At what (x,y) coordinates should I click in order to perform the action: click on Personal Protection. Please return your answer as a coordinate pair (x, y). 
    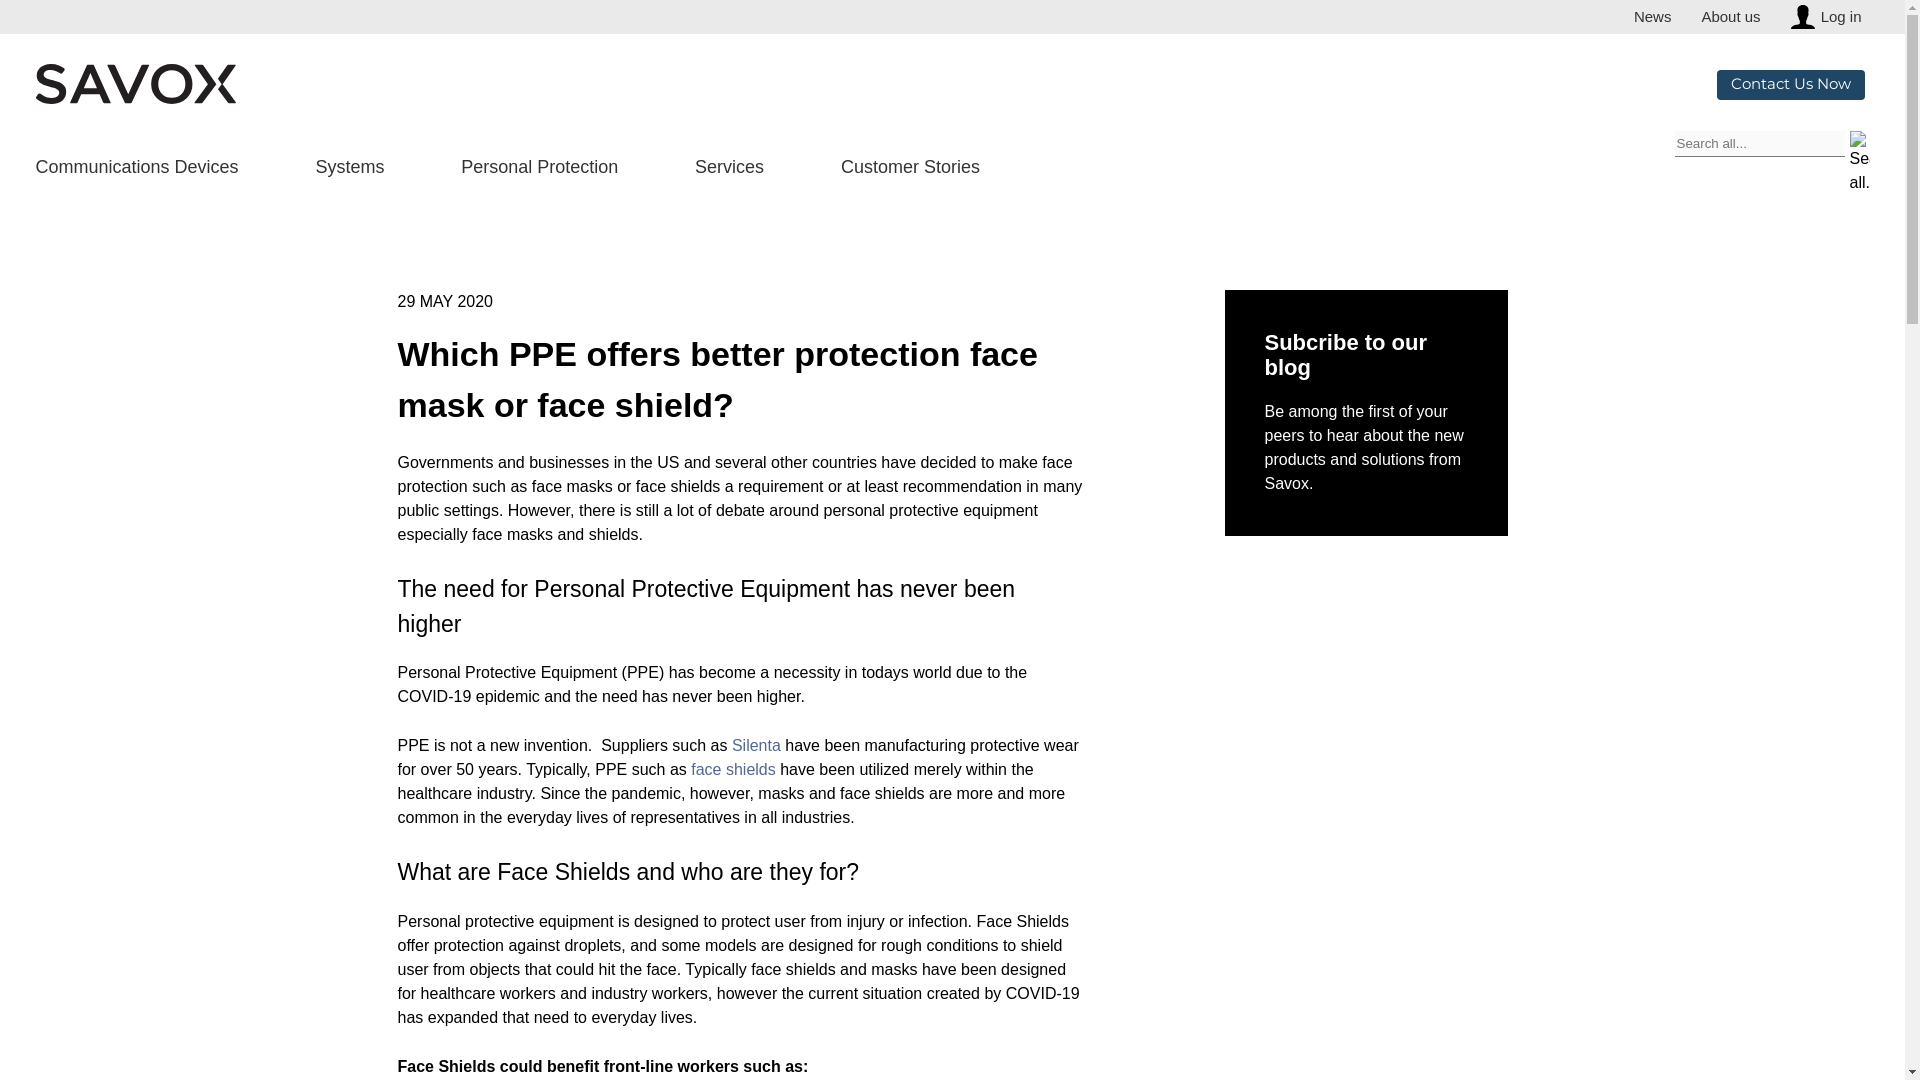
    Looking at the image, I should click on (539, 168).